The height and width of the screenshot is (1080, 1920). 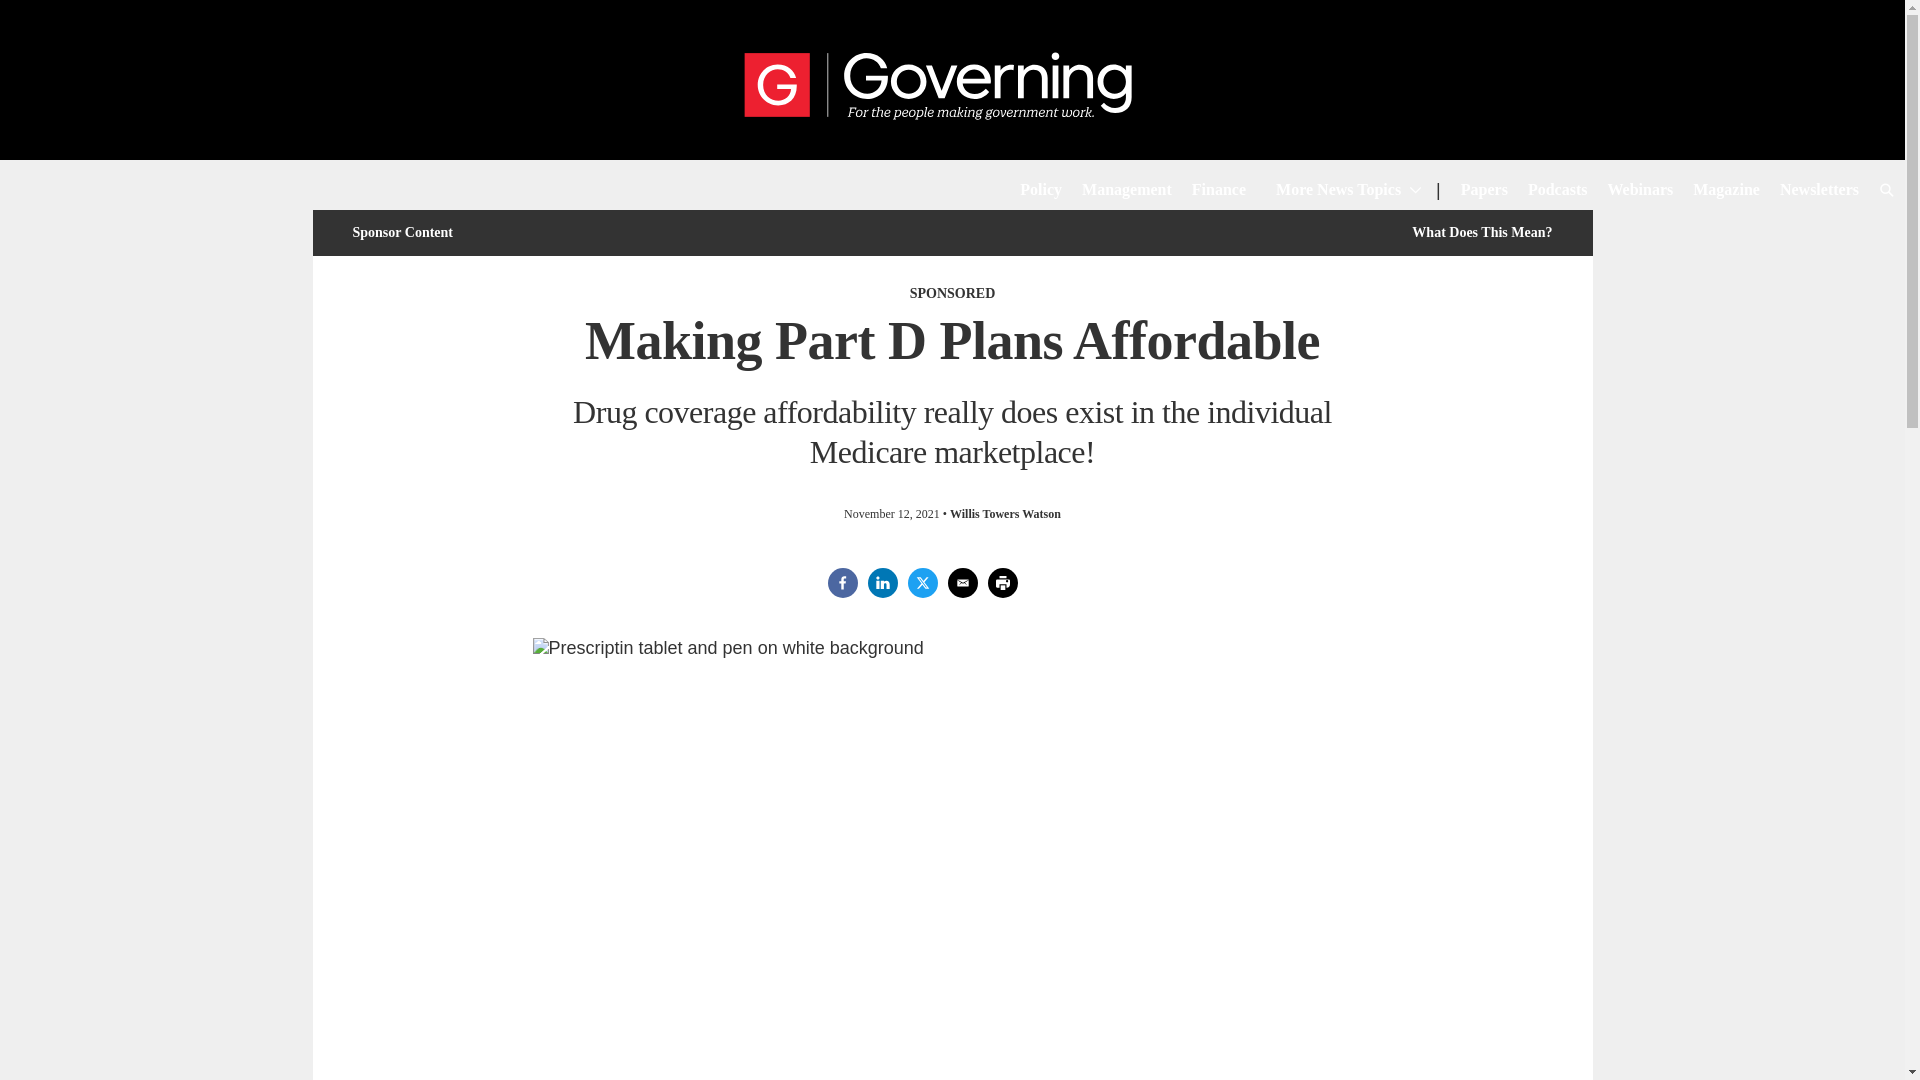 What do you see at coordinates (1726, 192) in the screenshot?
I see `Magazine` at bounding box center [1726, 192].